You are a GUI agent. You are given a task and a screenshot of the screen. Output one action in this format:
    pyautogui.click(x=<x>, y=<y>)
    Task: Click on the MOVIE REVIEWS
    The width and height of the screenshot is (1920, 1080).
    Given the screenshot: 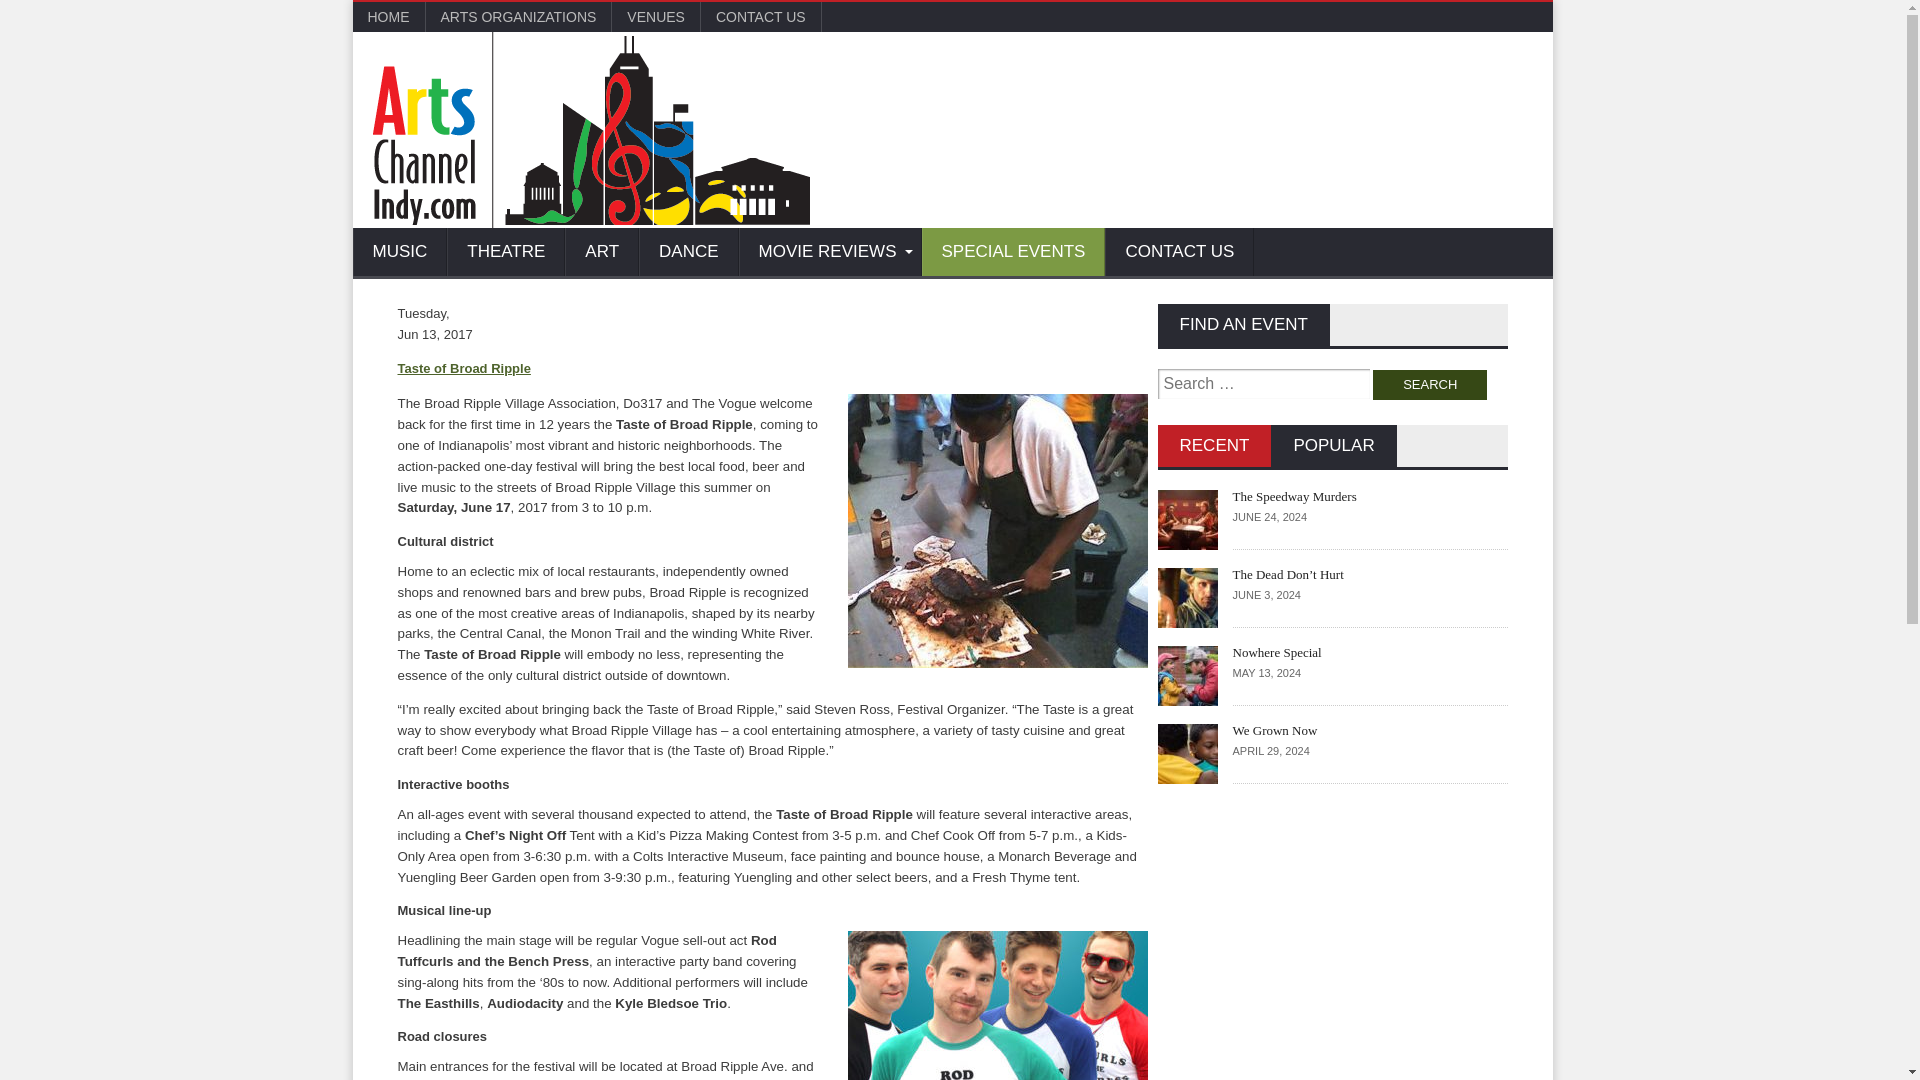 What is the action you would take?
    pyautogui.click(x=830, y=252)
    